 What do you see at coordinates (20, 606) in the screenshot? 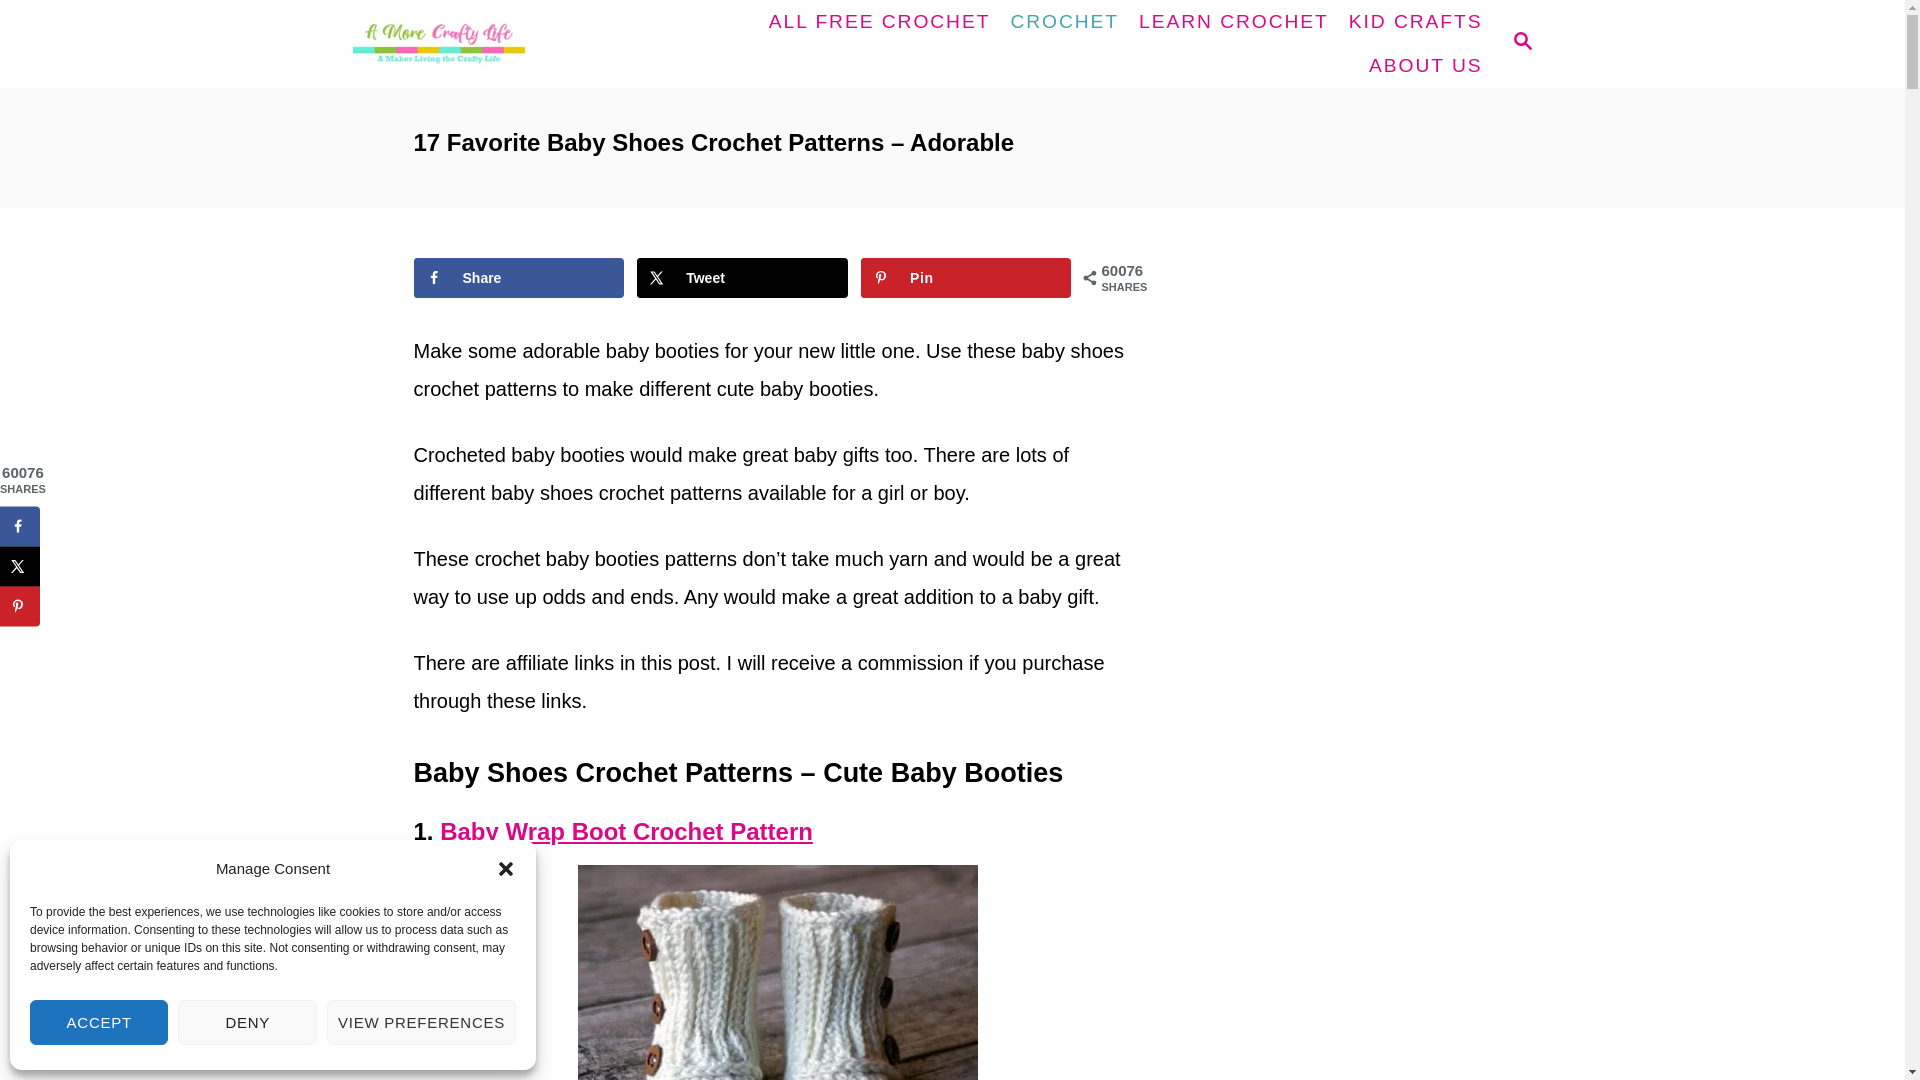
I see `Save to Pinterest` at bounding box center [20, 606].